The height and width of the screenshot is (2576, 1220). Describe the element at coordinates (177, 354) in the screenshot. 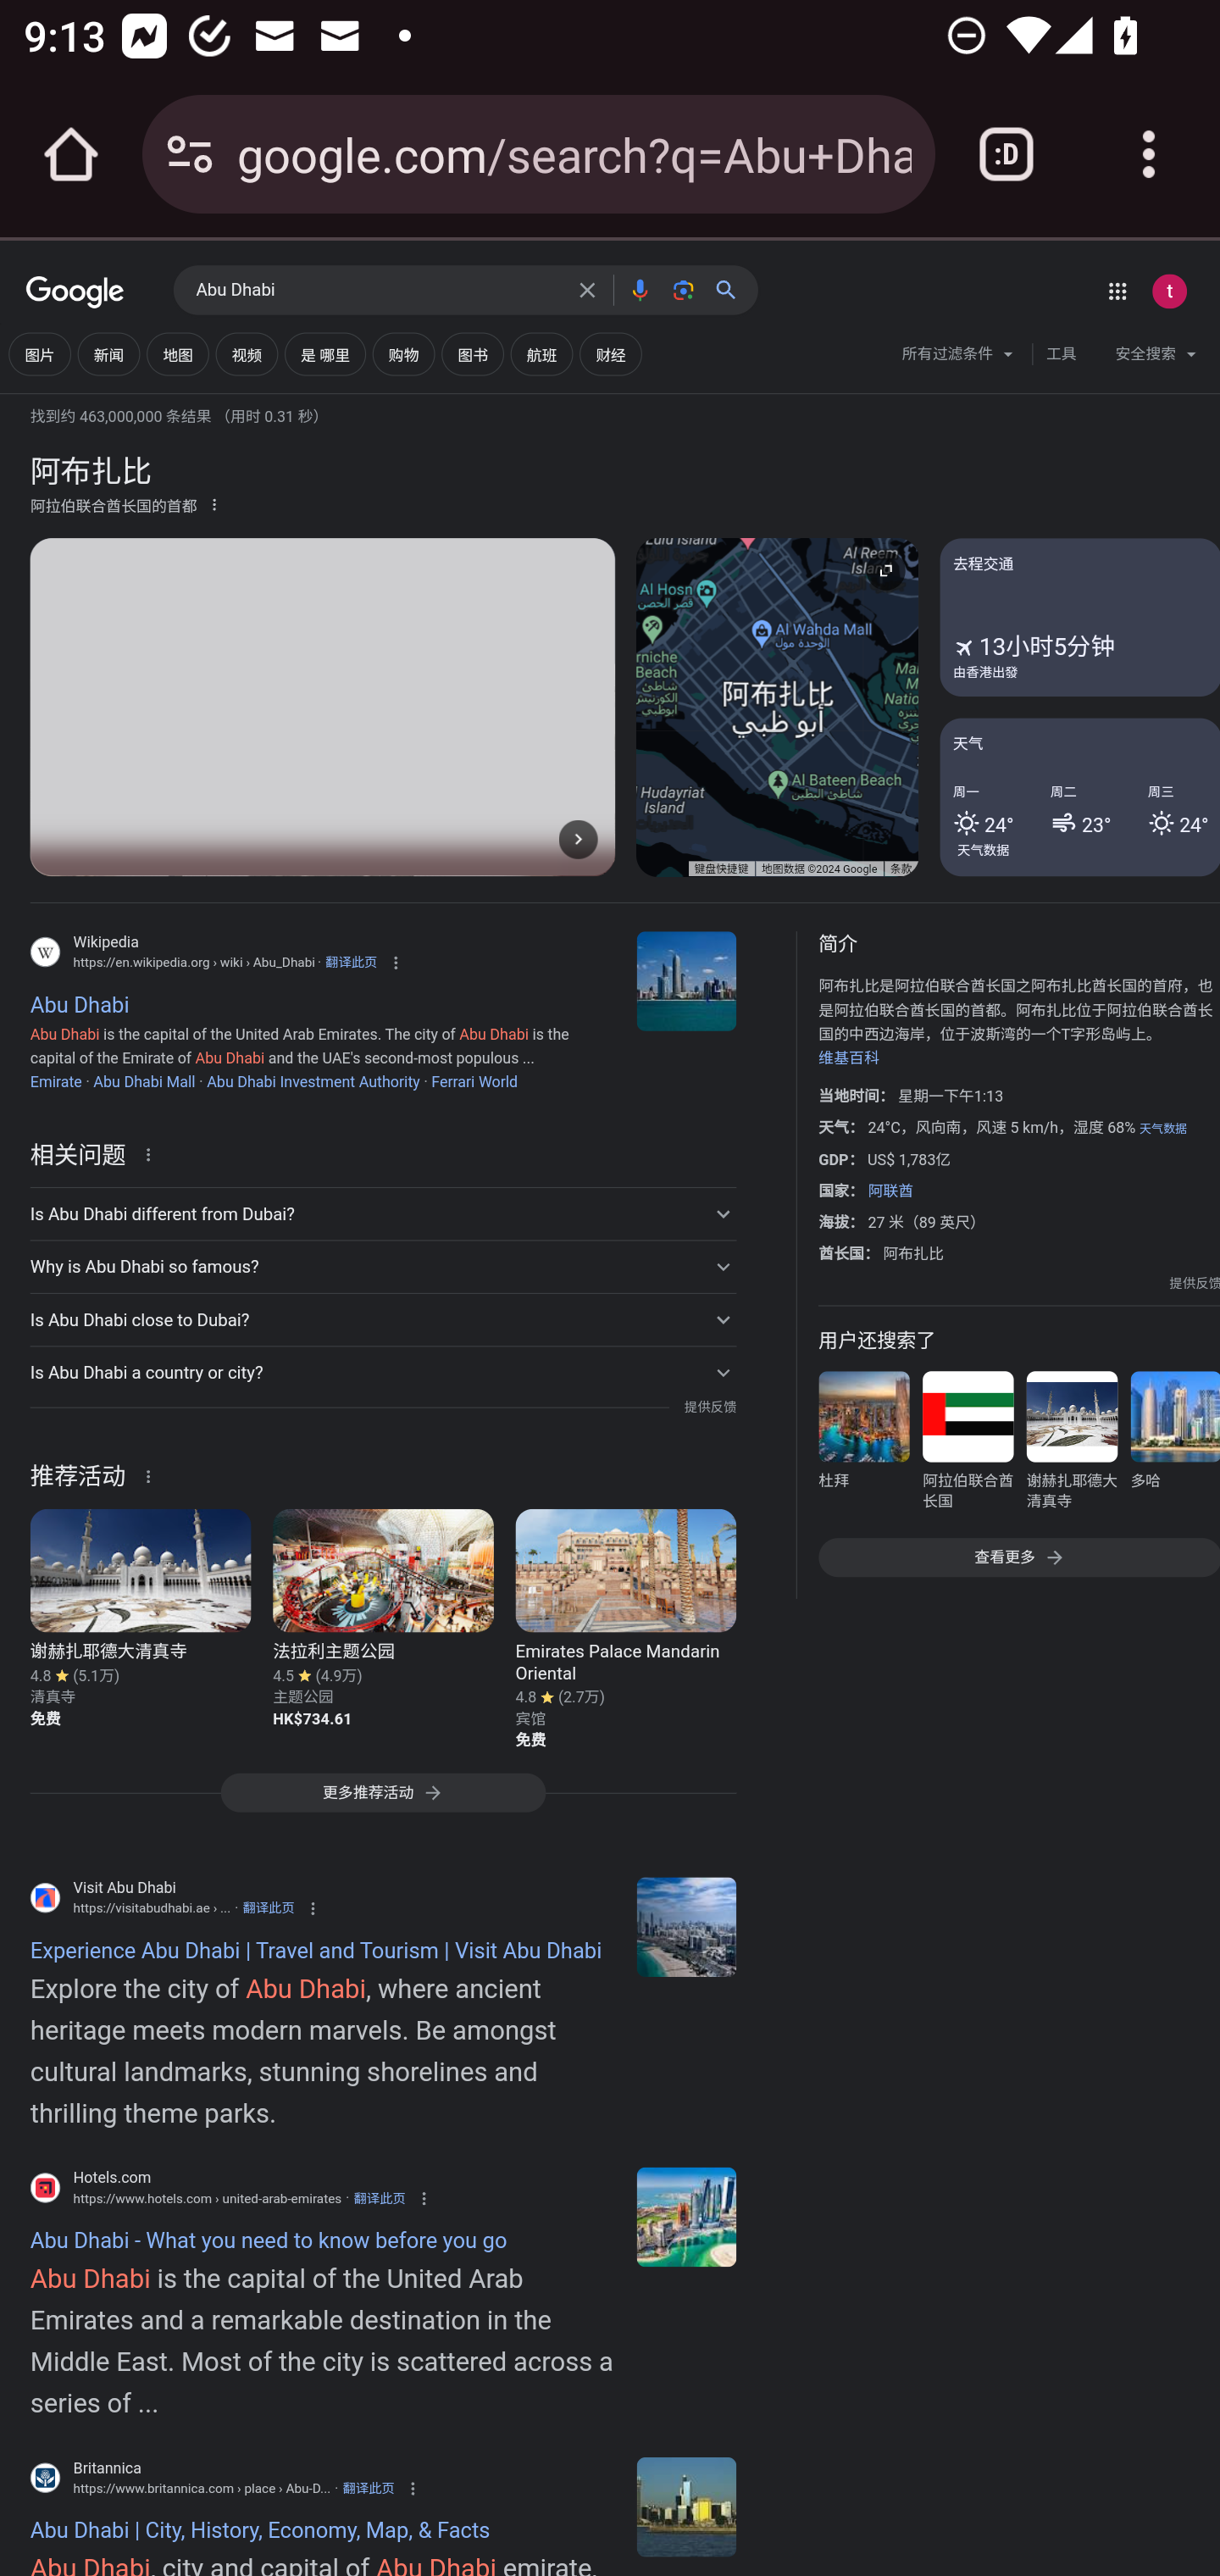

I see `地图` at that location.